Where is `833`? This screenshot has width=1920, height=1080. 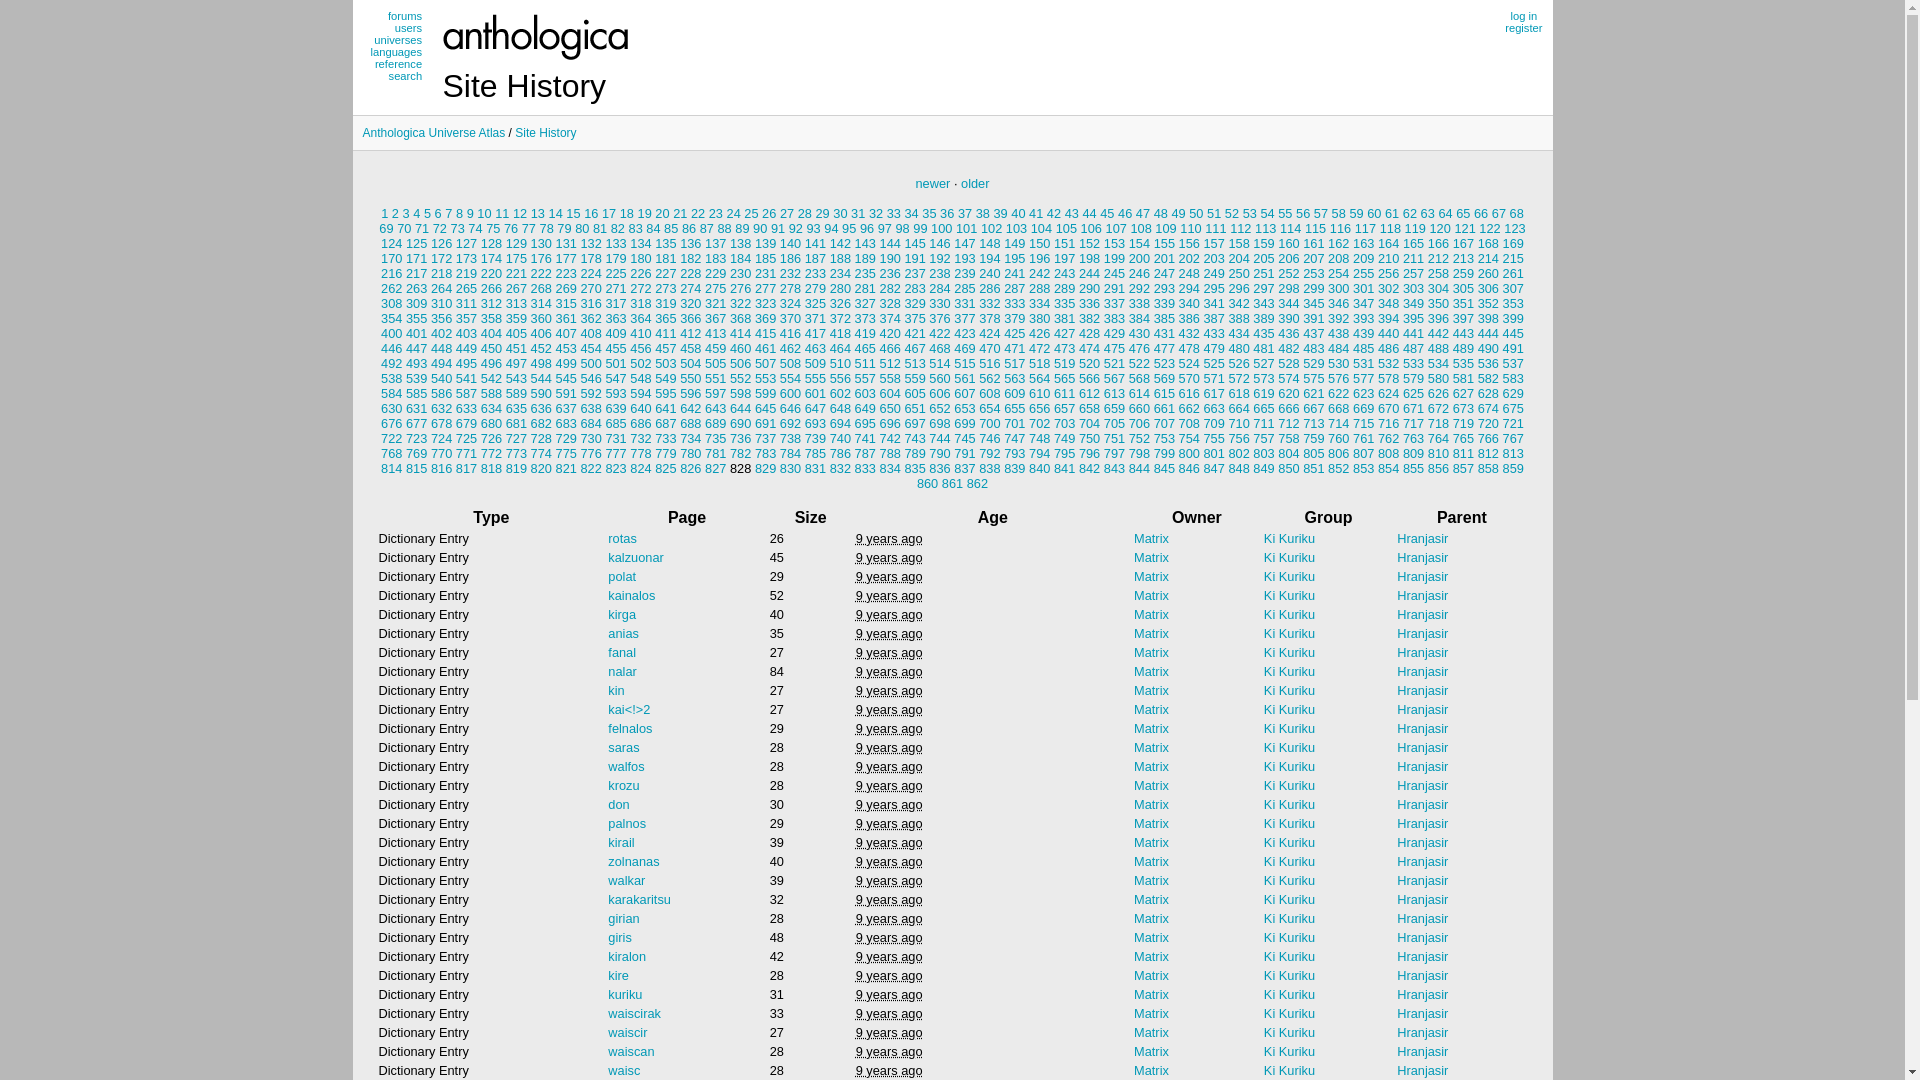 833 is located at coordinates (866, 468).